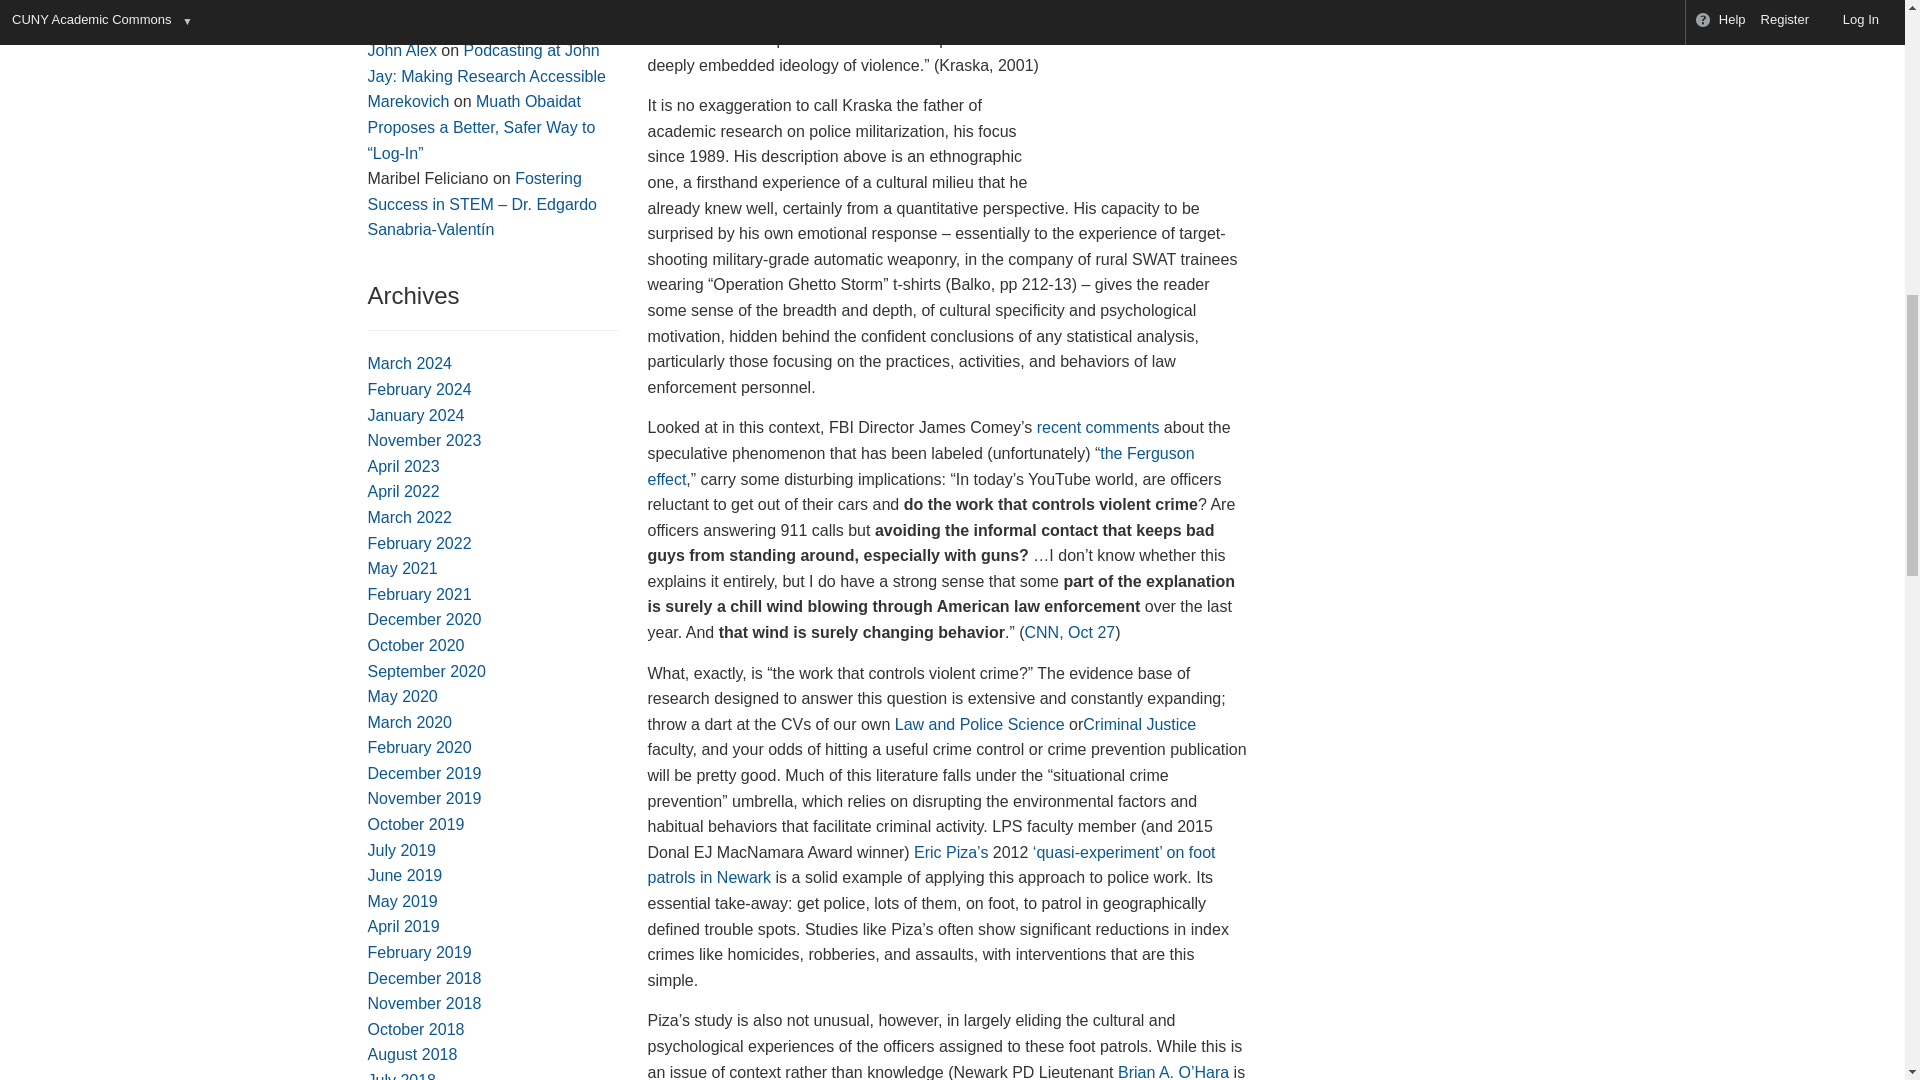 The width and height of the screenshot is (1920, 1080). What do you see at coordinates (402, 568) in the screenshot?
I see `May 2021` at bounding box center [402, 568].